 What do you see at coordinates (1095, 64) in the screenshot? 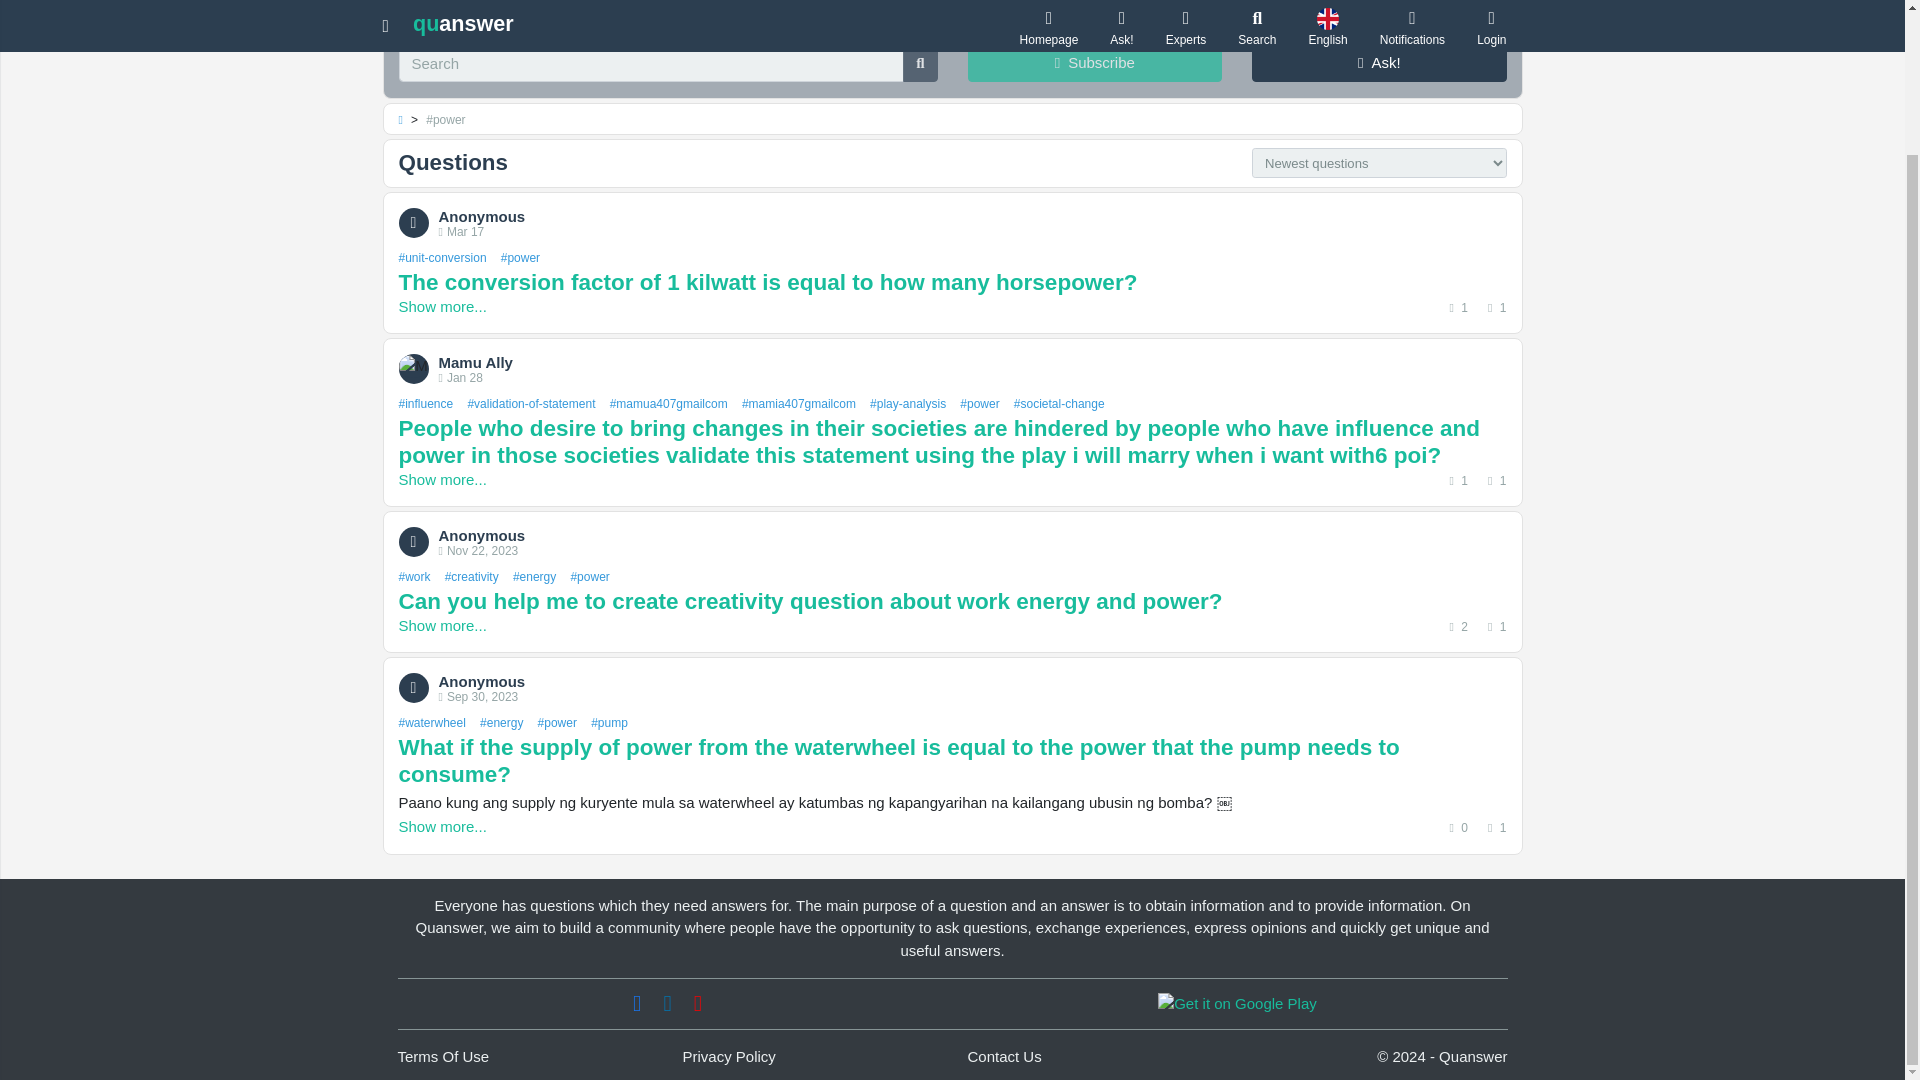
I see `Subscribe` at bounding box center [1095, 64].